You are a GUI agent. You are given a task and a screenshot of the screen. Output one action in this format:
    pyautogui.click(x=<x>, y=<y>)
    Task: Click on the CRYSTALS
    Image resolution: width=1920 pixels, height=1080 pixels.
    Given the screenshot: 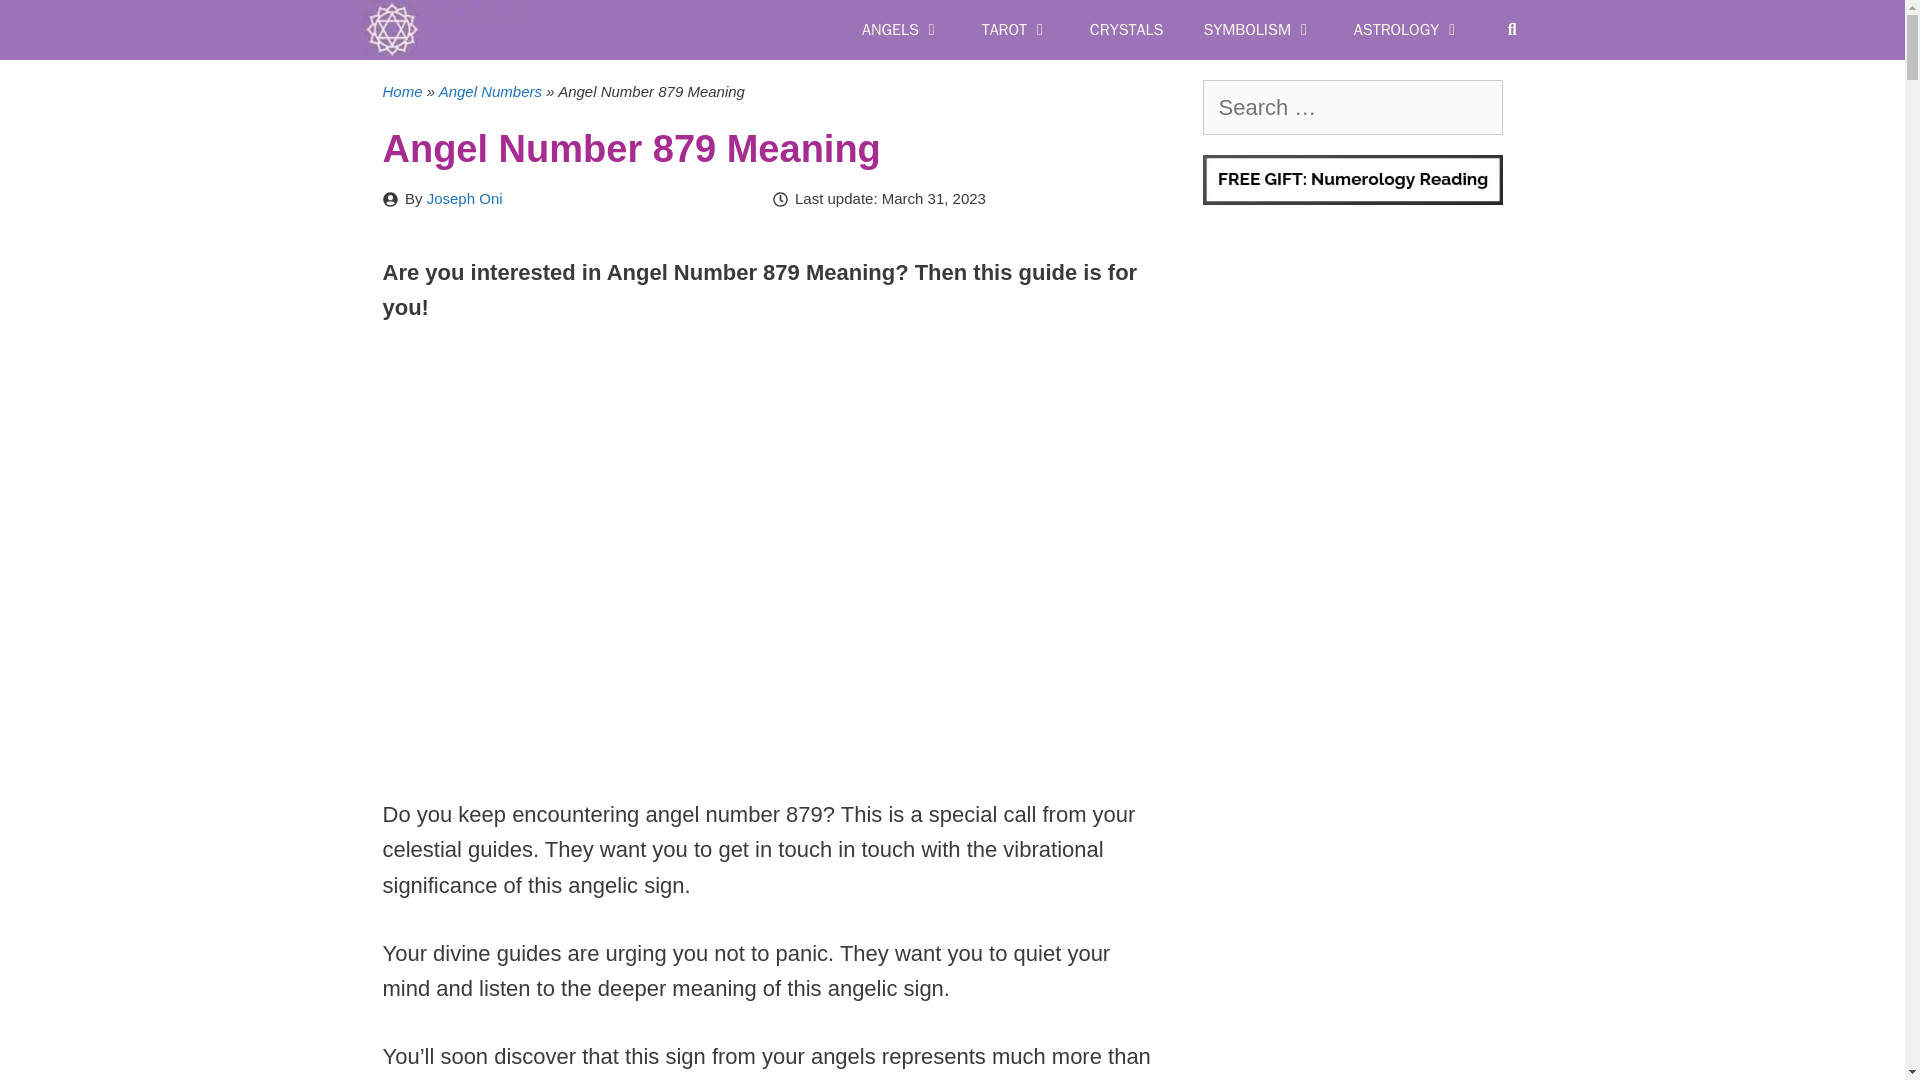 What is the action you would take?
    pyautogui.click(x=1126, y=30)
    